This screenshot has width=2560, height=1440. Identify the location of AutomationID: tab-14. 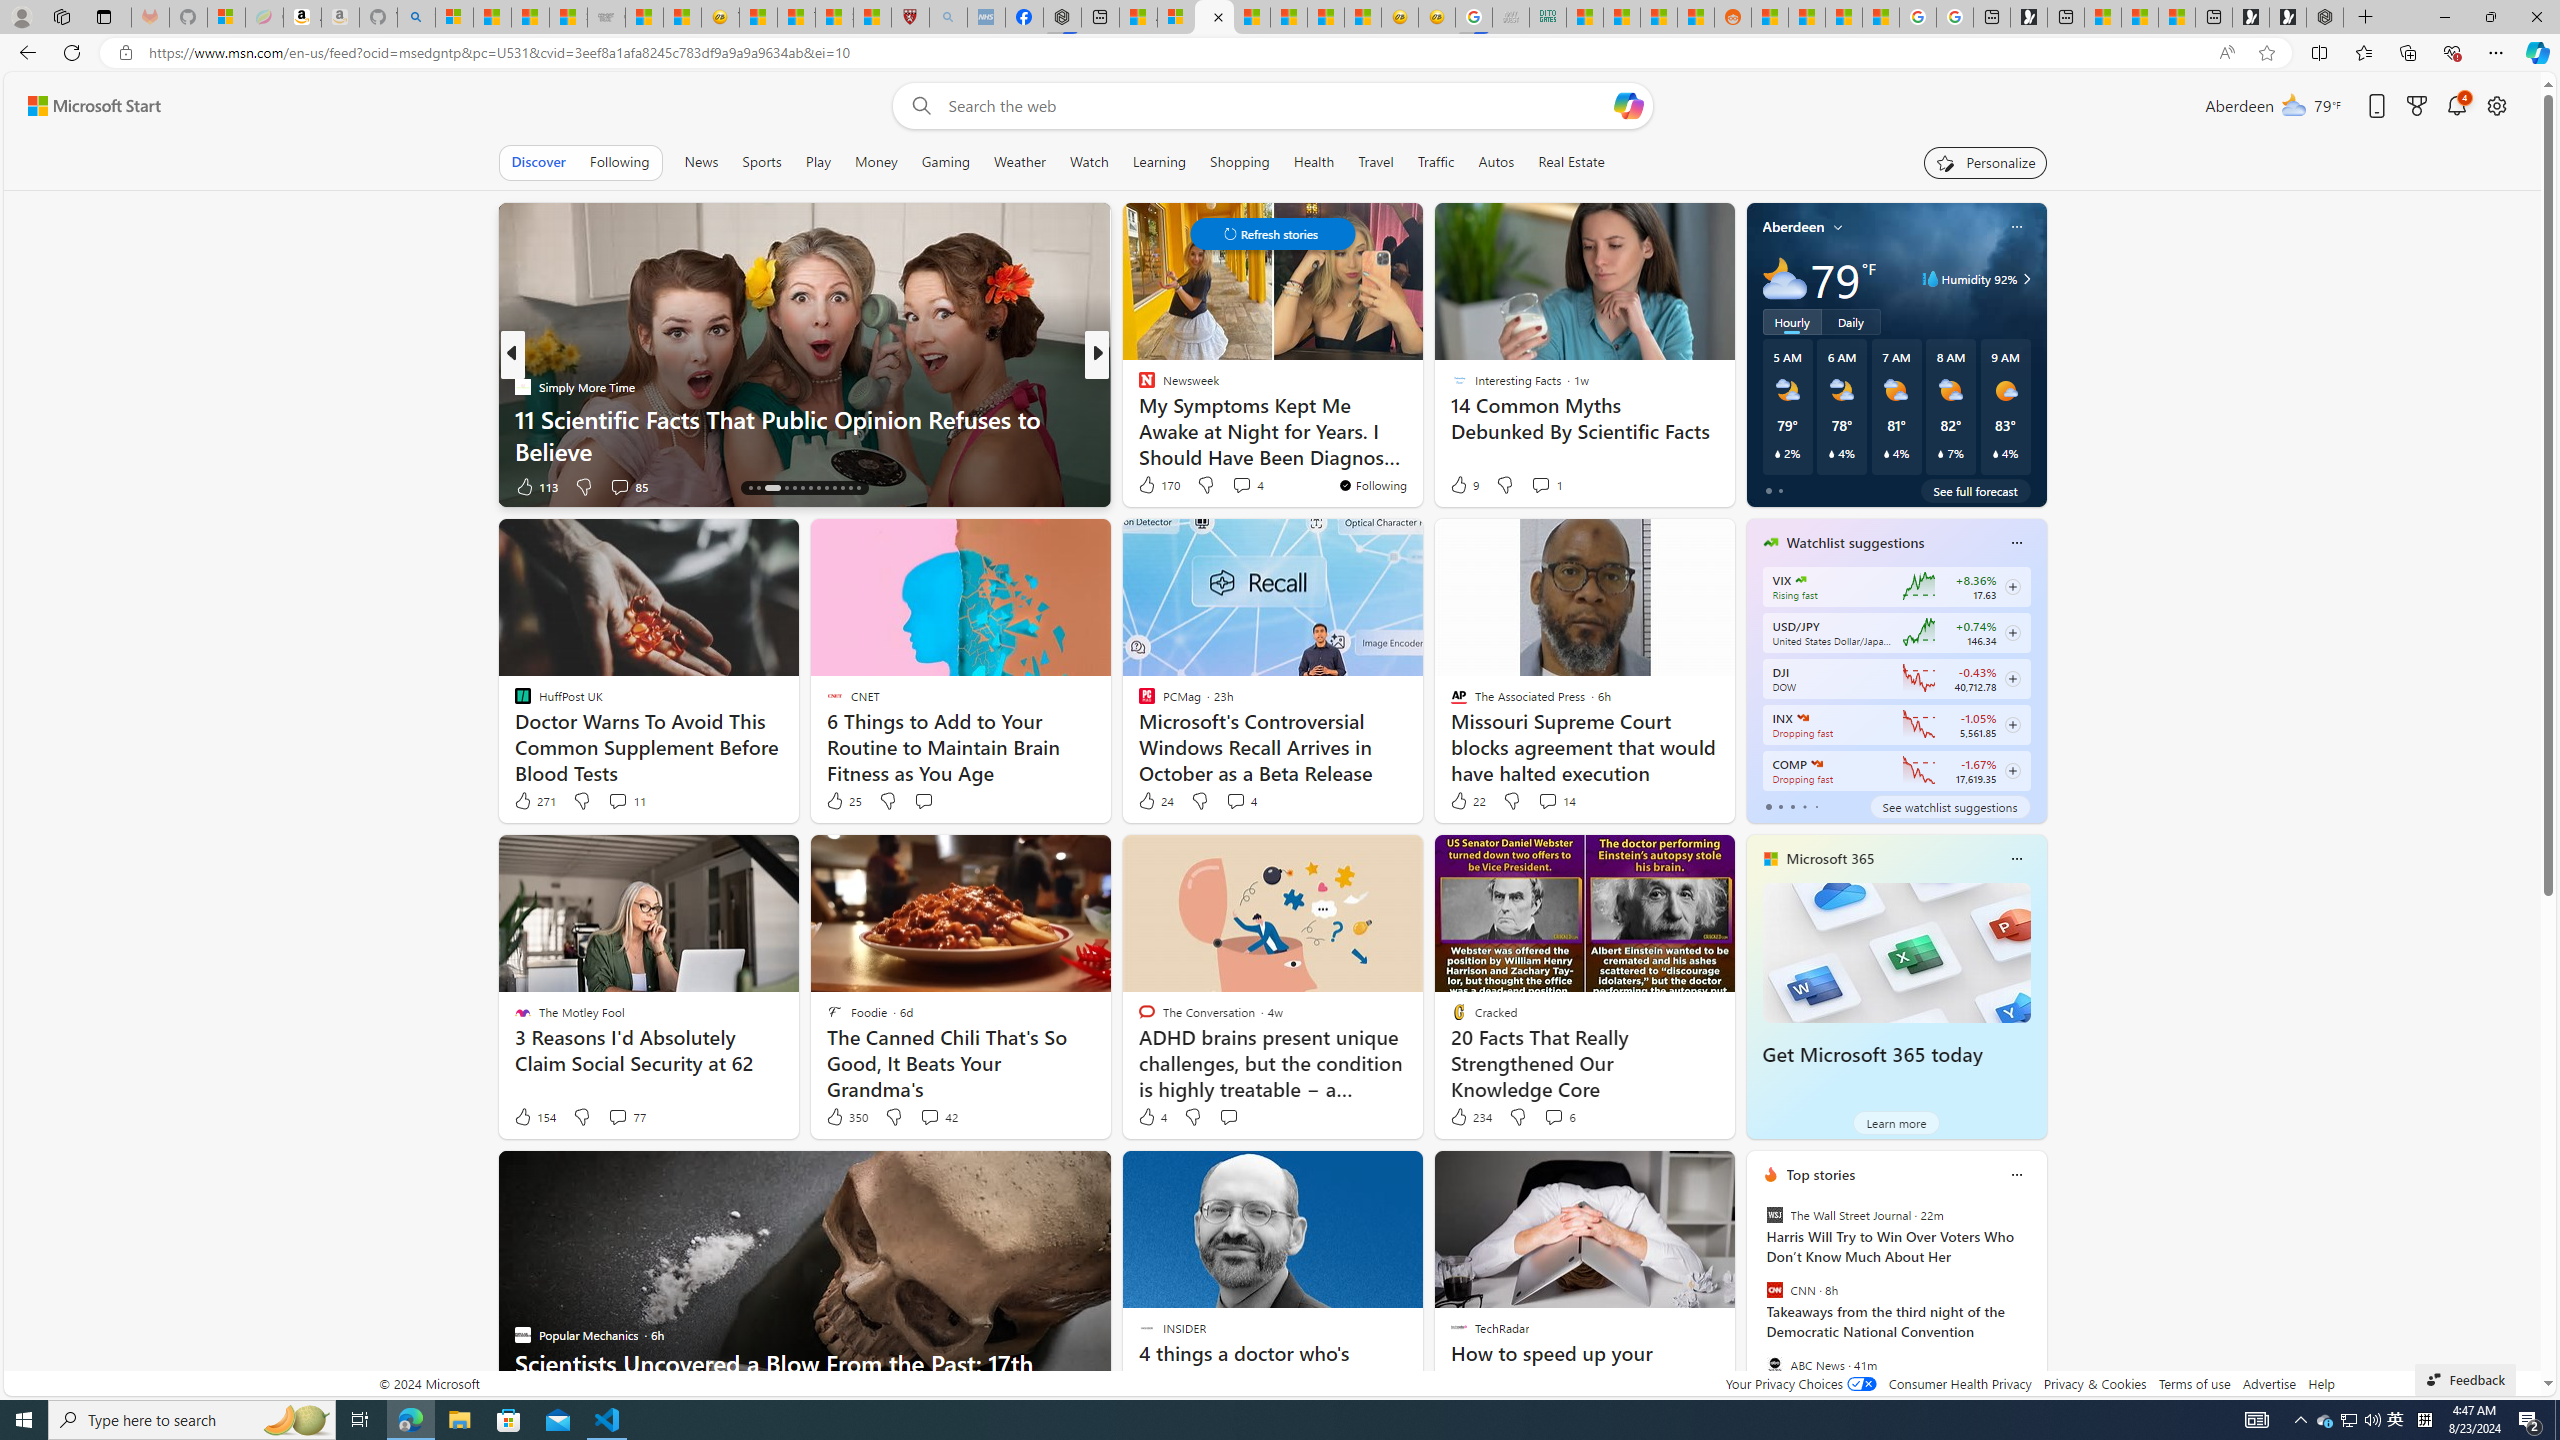
(750, 488).